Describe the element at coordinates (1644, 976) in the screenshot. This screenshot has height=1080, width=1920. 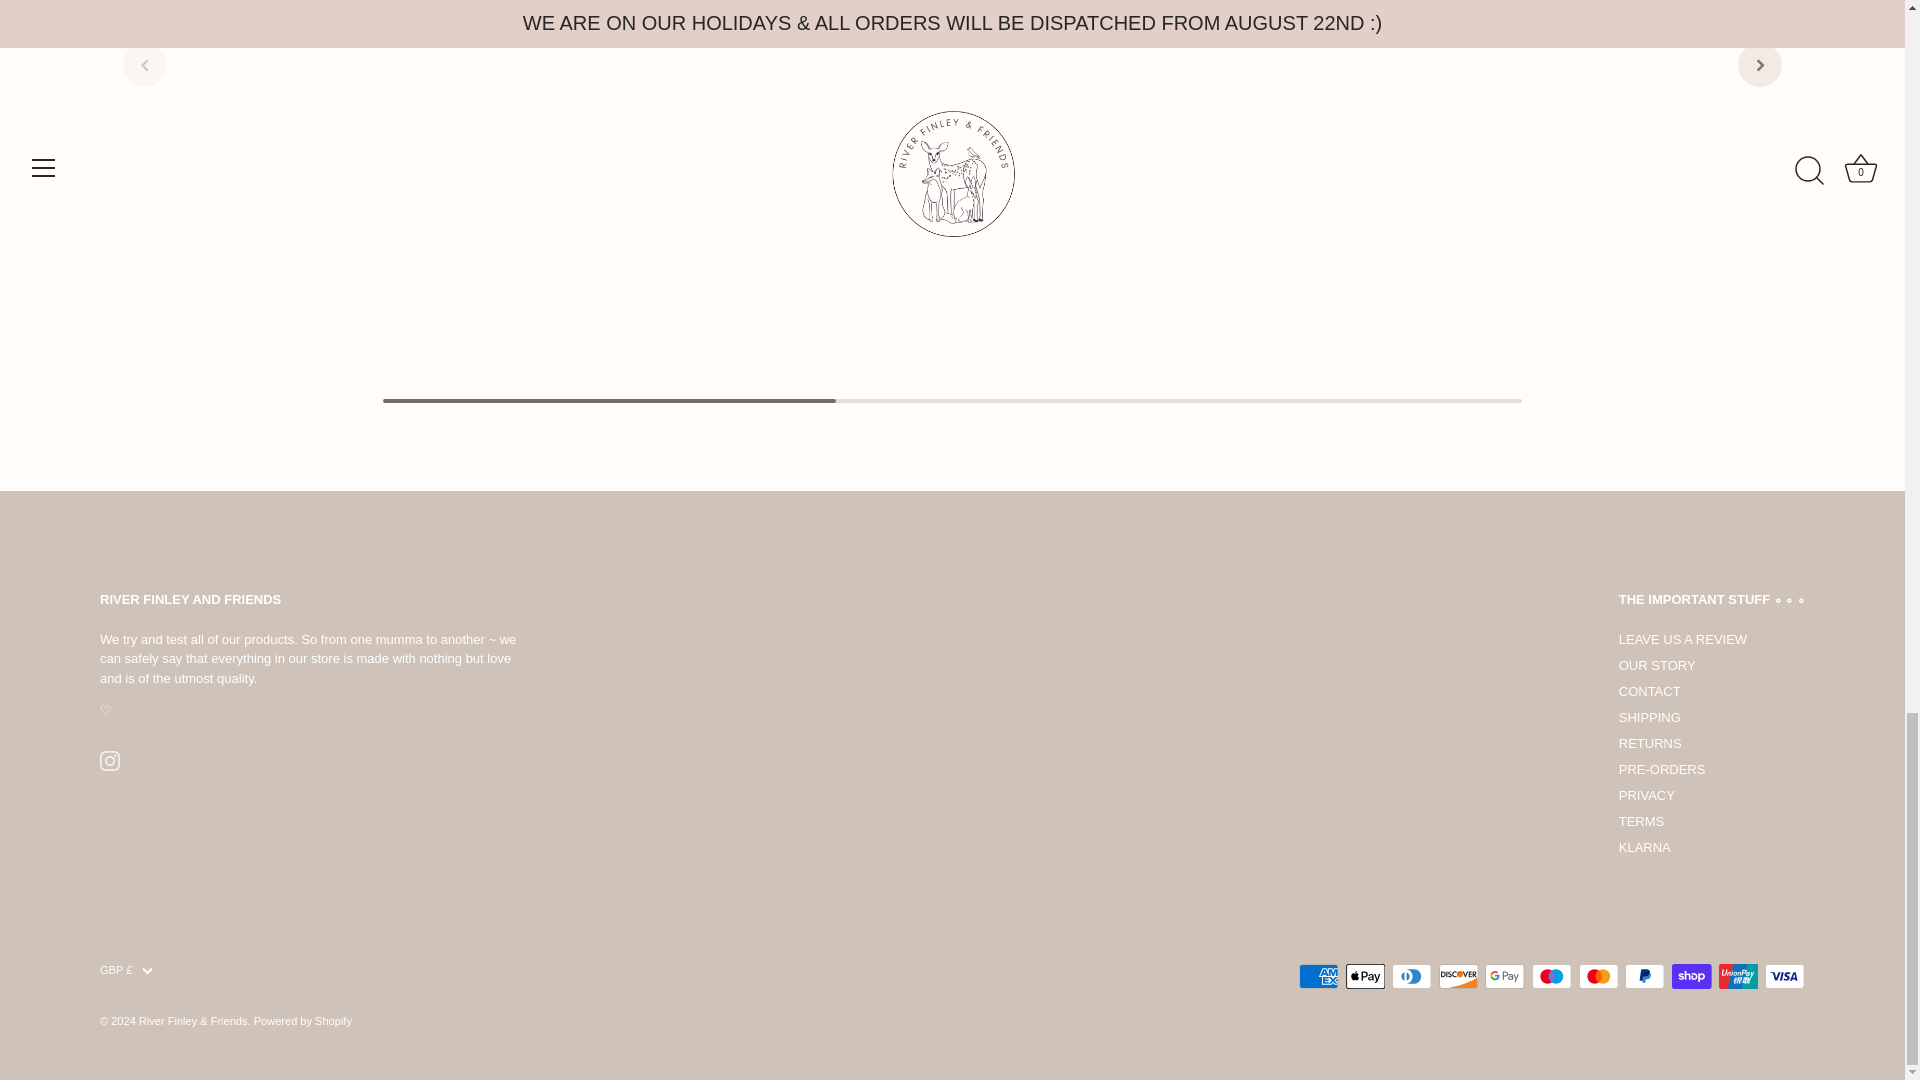
I see `PayPal` at that location.